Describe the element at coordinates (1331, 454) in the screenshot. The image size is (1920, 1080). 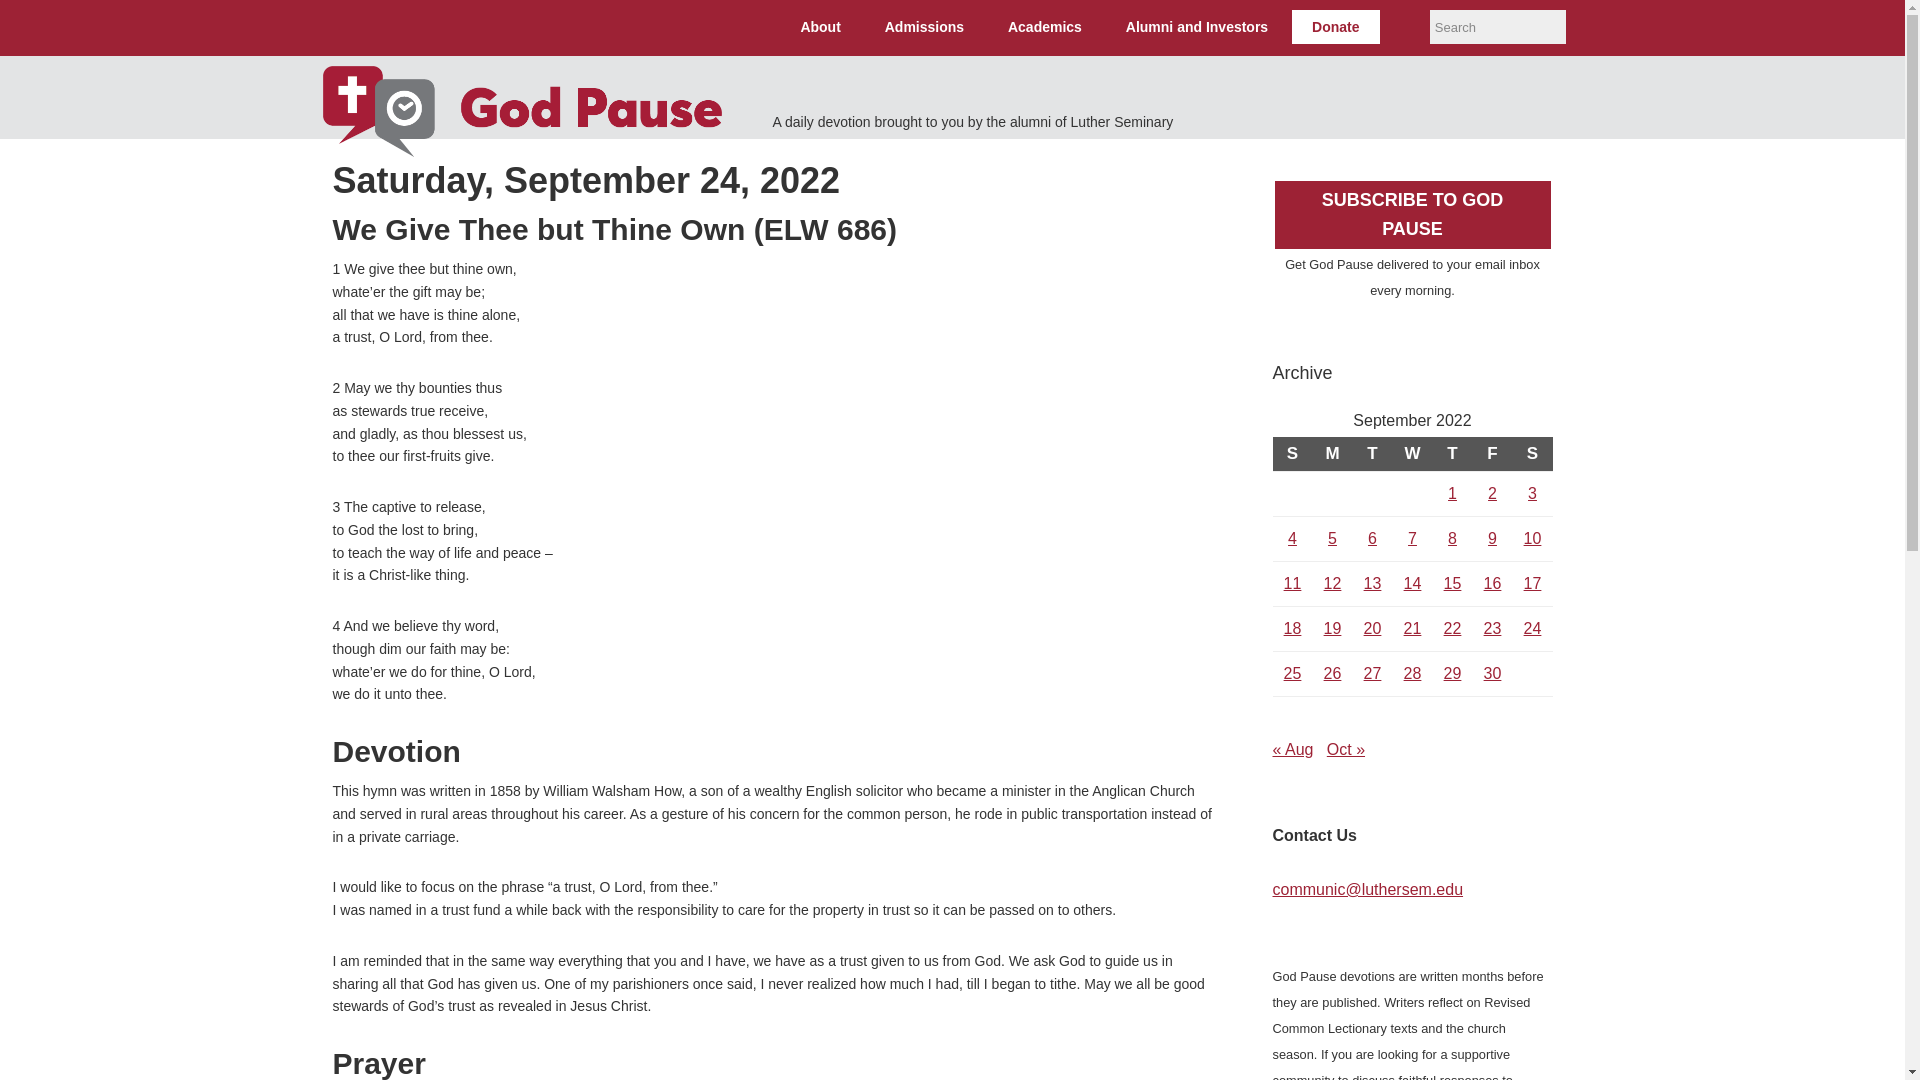
I see `Monday` at that location.